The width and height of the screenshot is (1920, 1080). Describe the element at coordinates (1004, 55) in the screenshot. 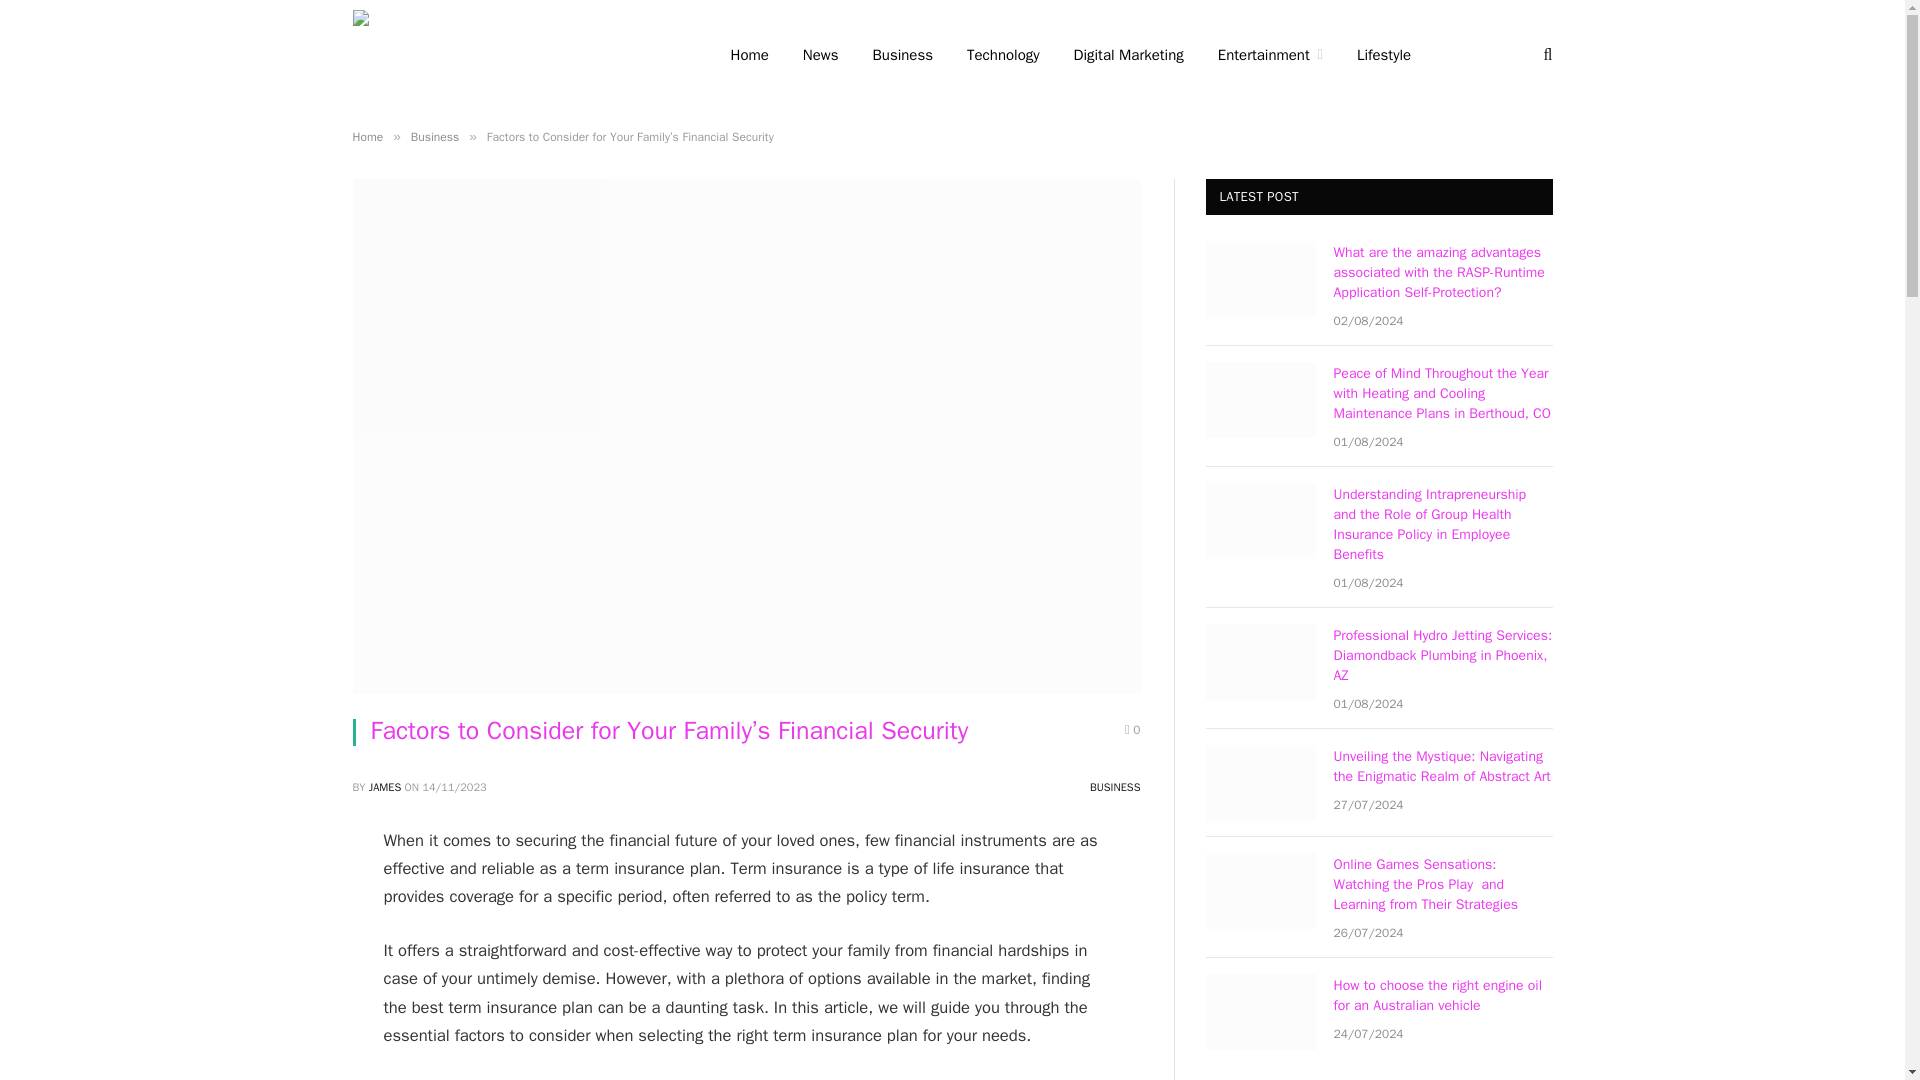

I see `Technology` at that location.